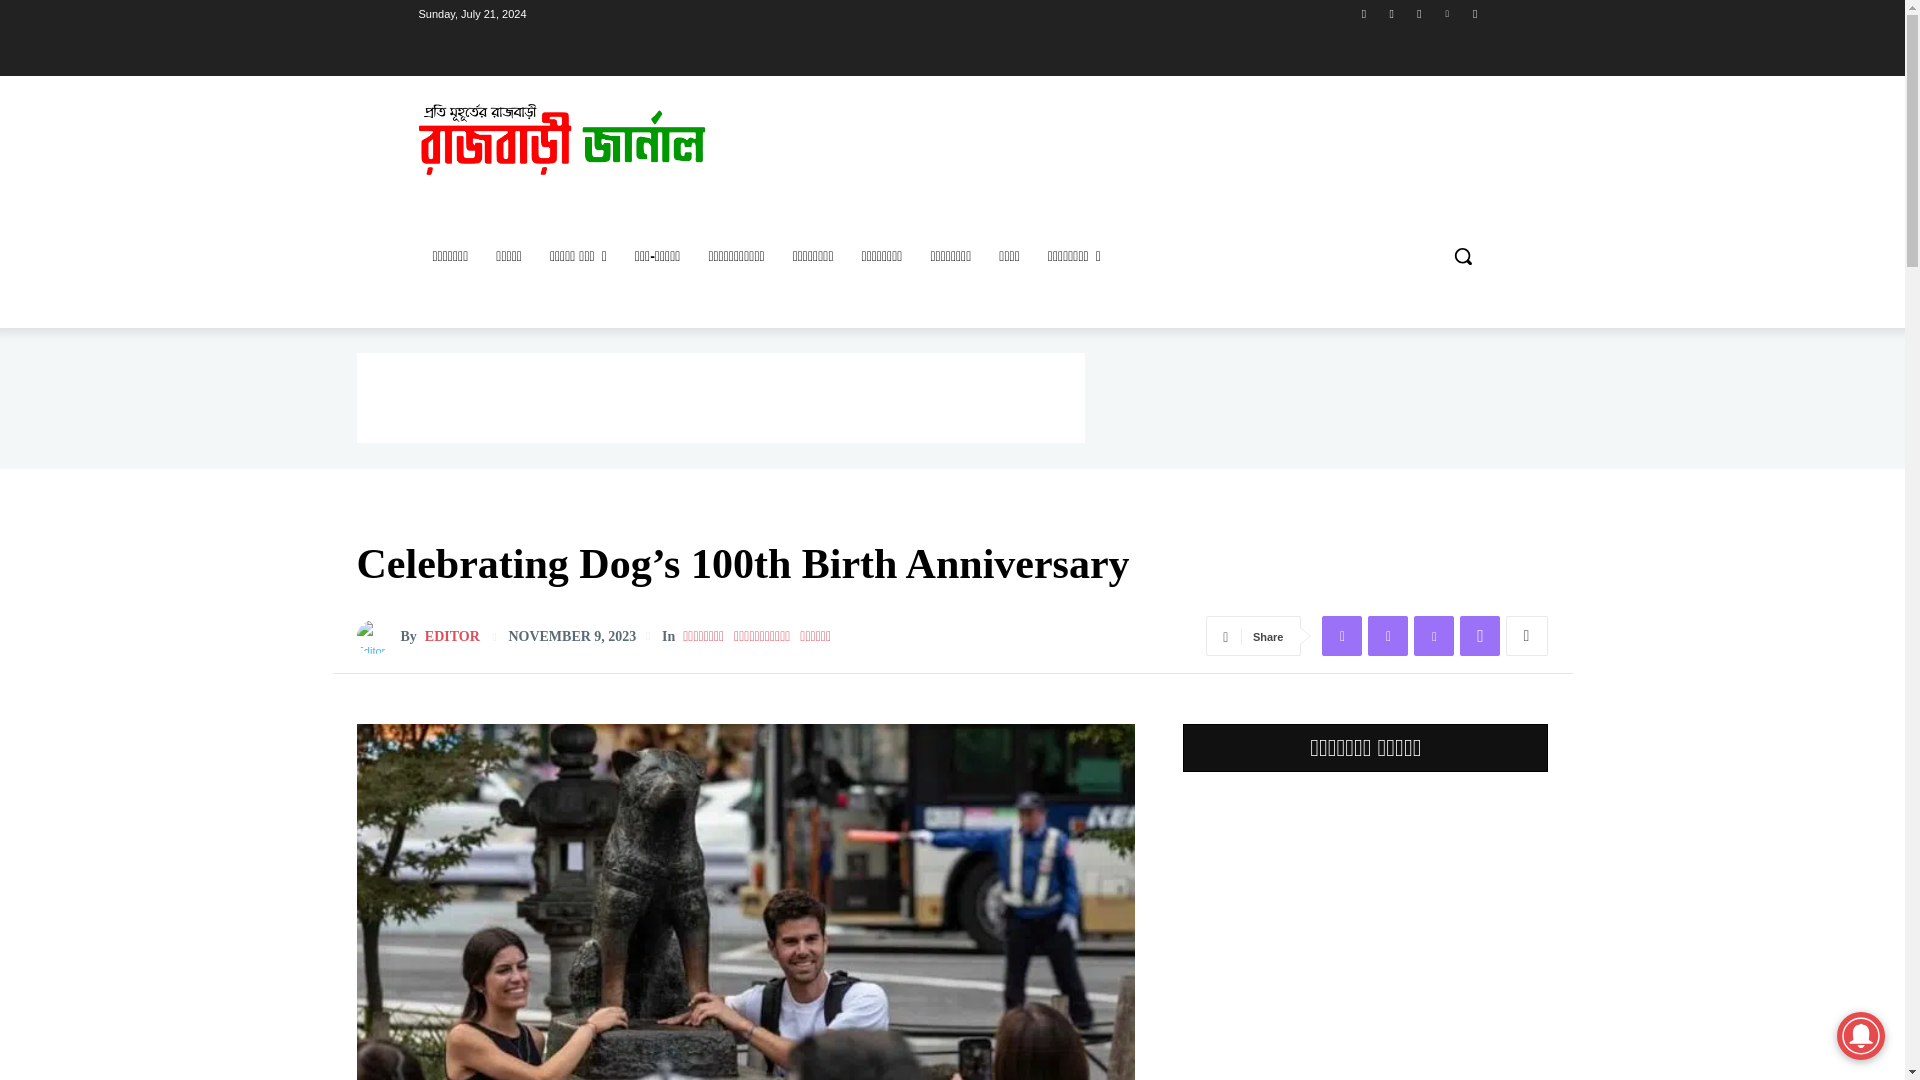 The width and height of the screenshot is (1920, 1080). Describe the element at coordinates (1364, 13) in the screenshot. I see `Facebook` at that location.